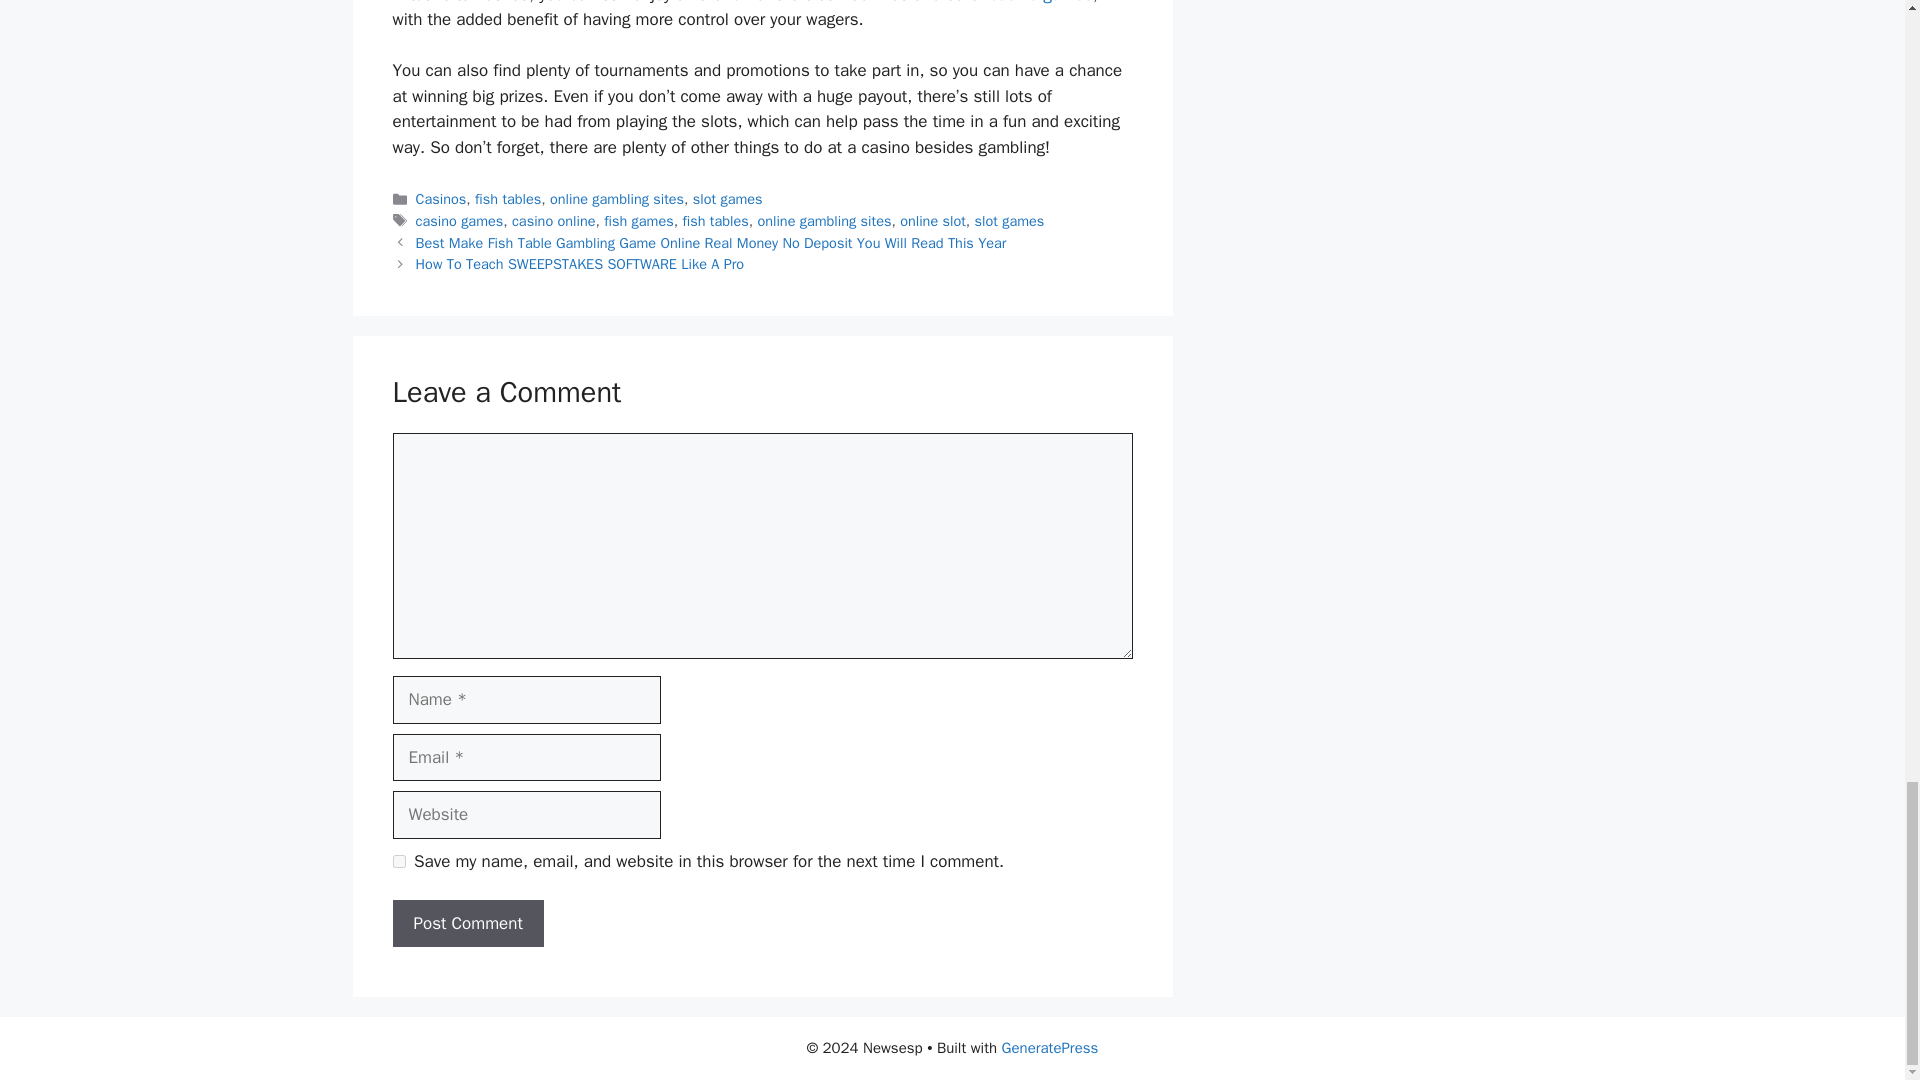 The height and width of the screenshot is (1080, 1920). Describe the element at coordinates (398, 862) in the screenshot. I see `yes` at that location.